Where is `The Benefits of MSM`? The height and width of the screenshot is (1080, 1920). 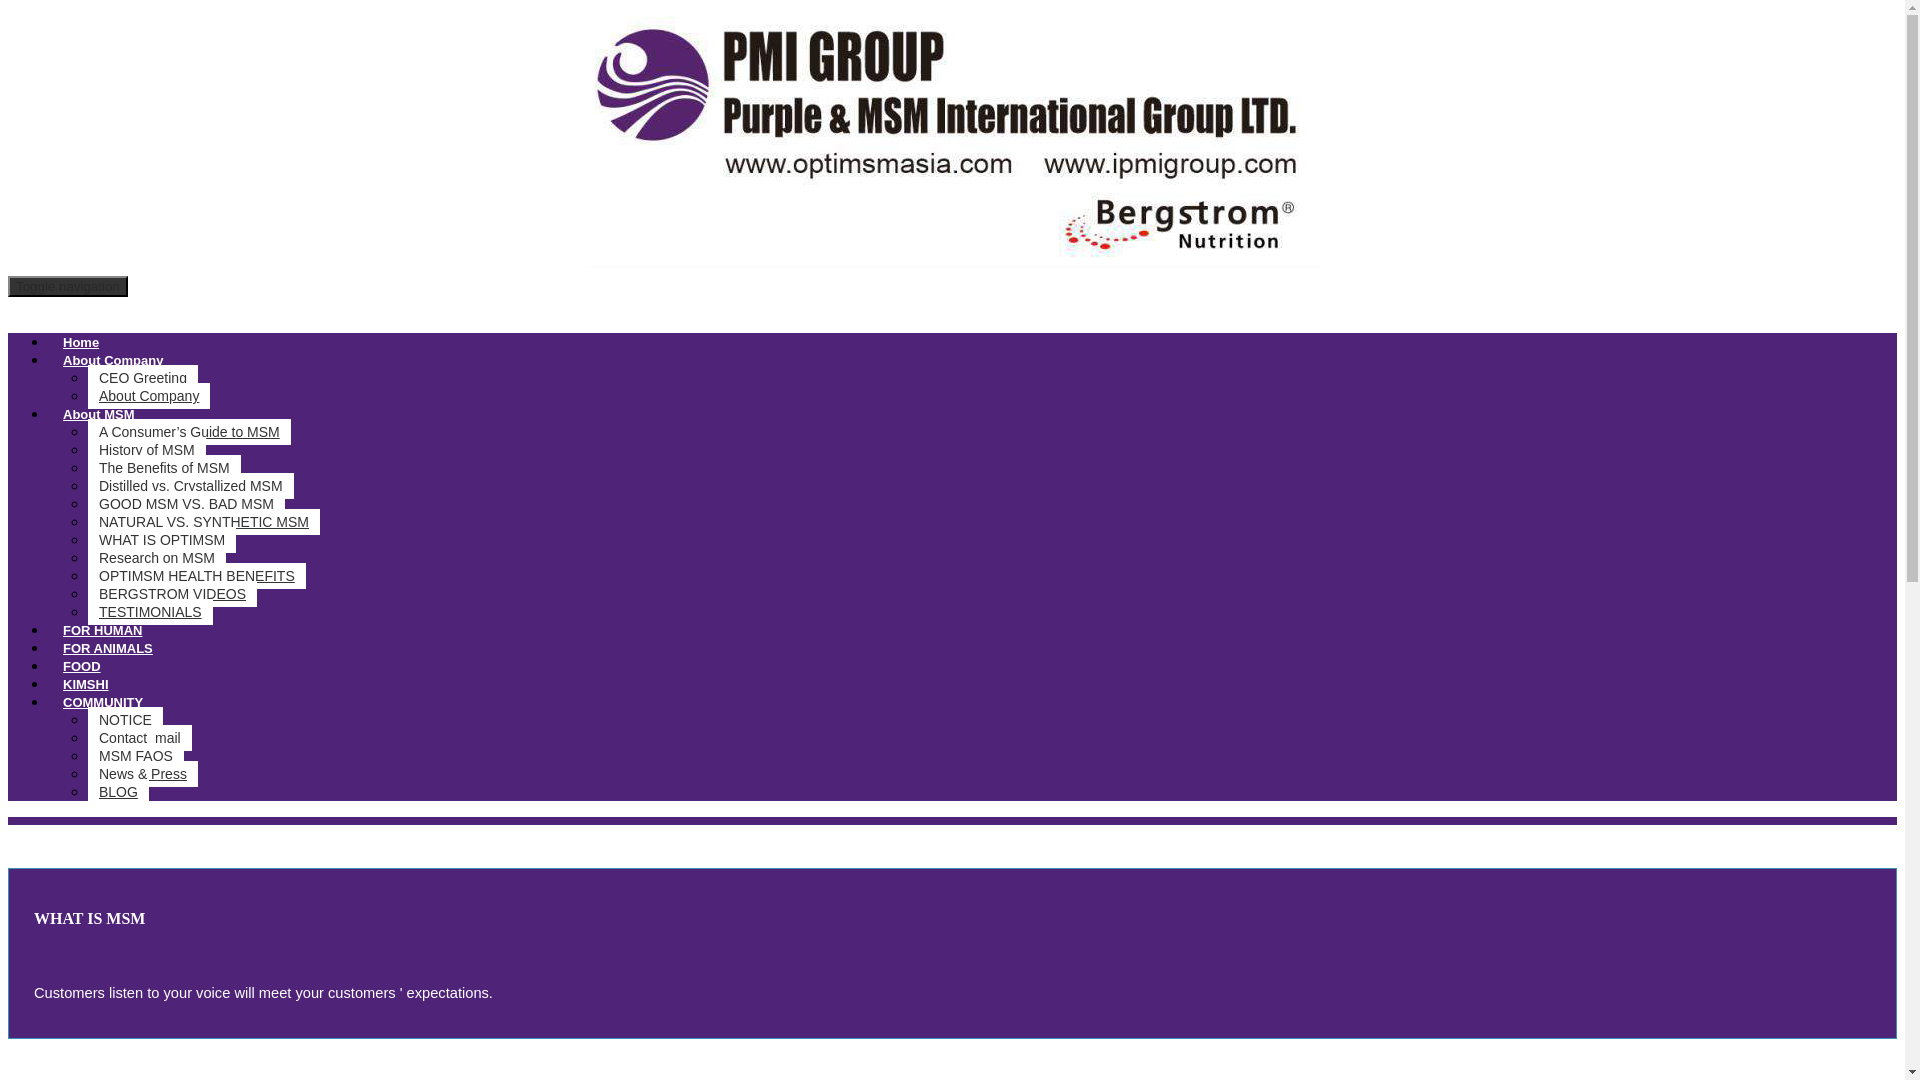
The Benefits of MSM is located at coordinates (164, 467).